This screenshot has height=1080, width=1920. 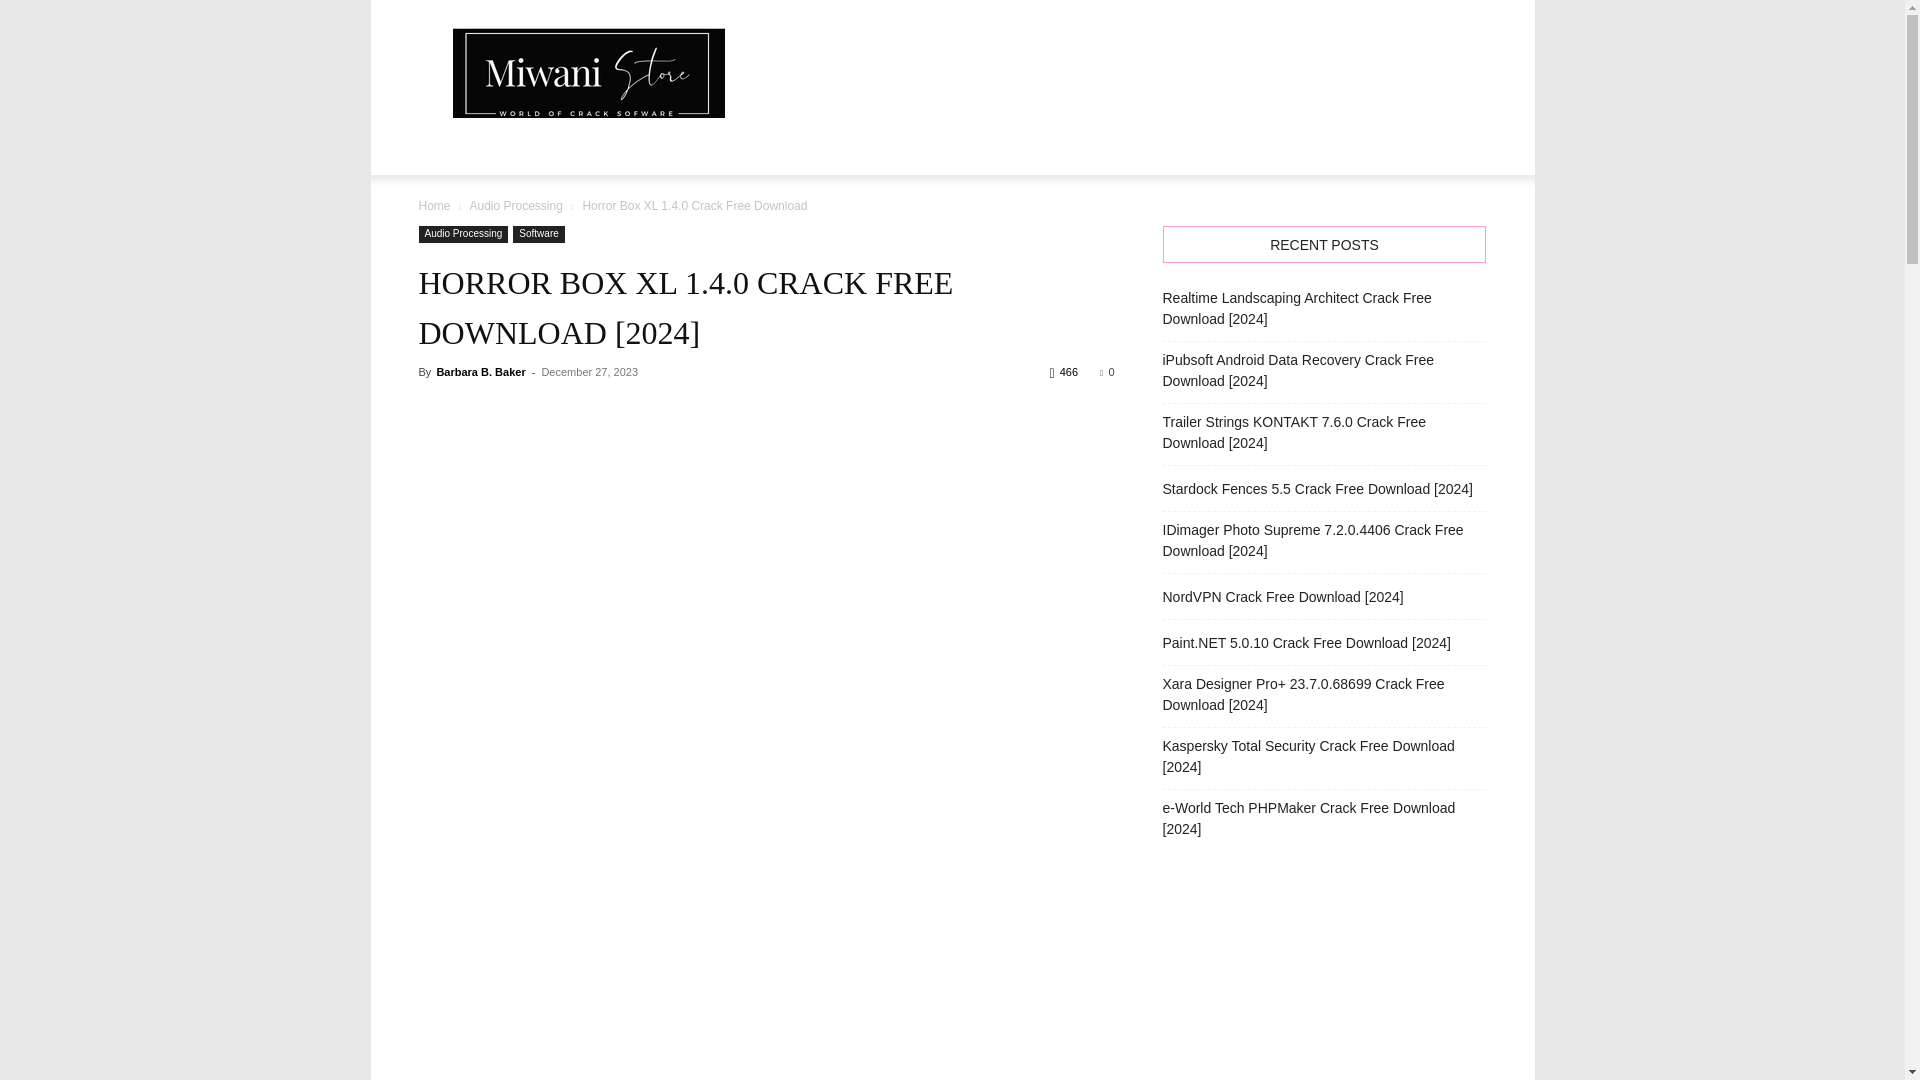 I want to click on Search, so click(x=1430, y=230).